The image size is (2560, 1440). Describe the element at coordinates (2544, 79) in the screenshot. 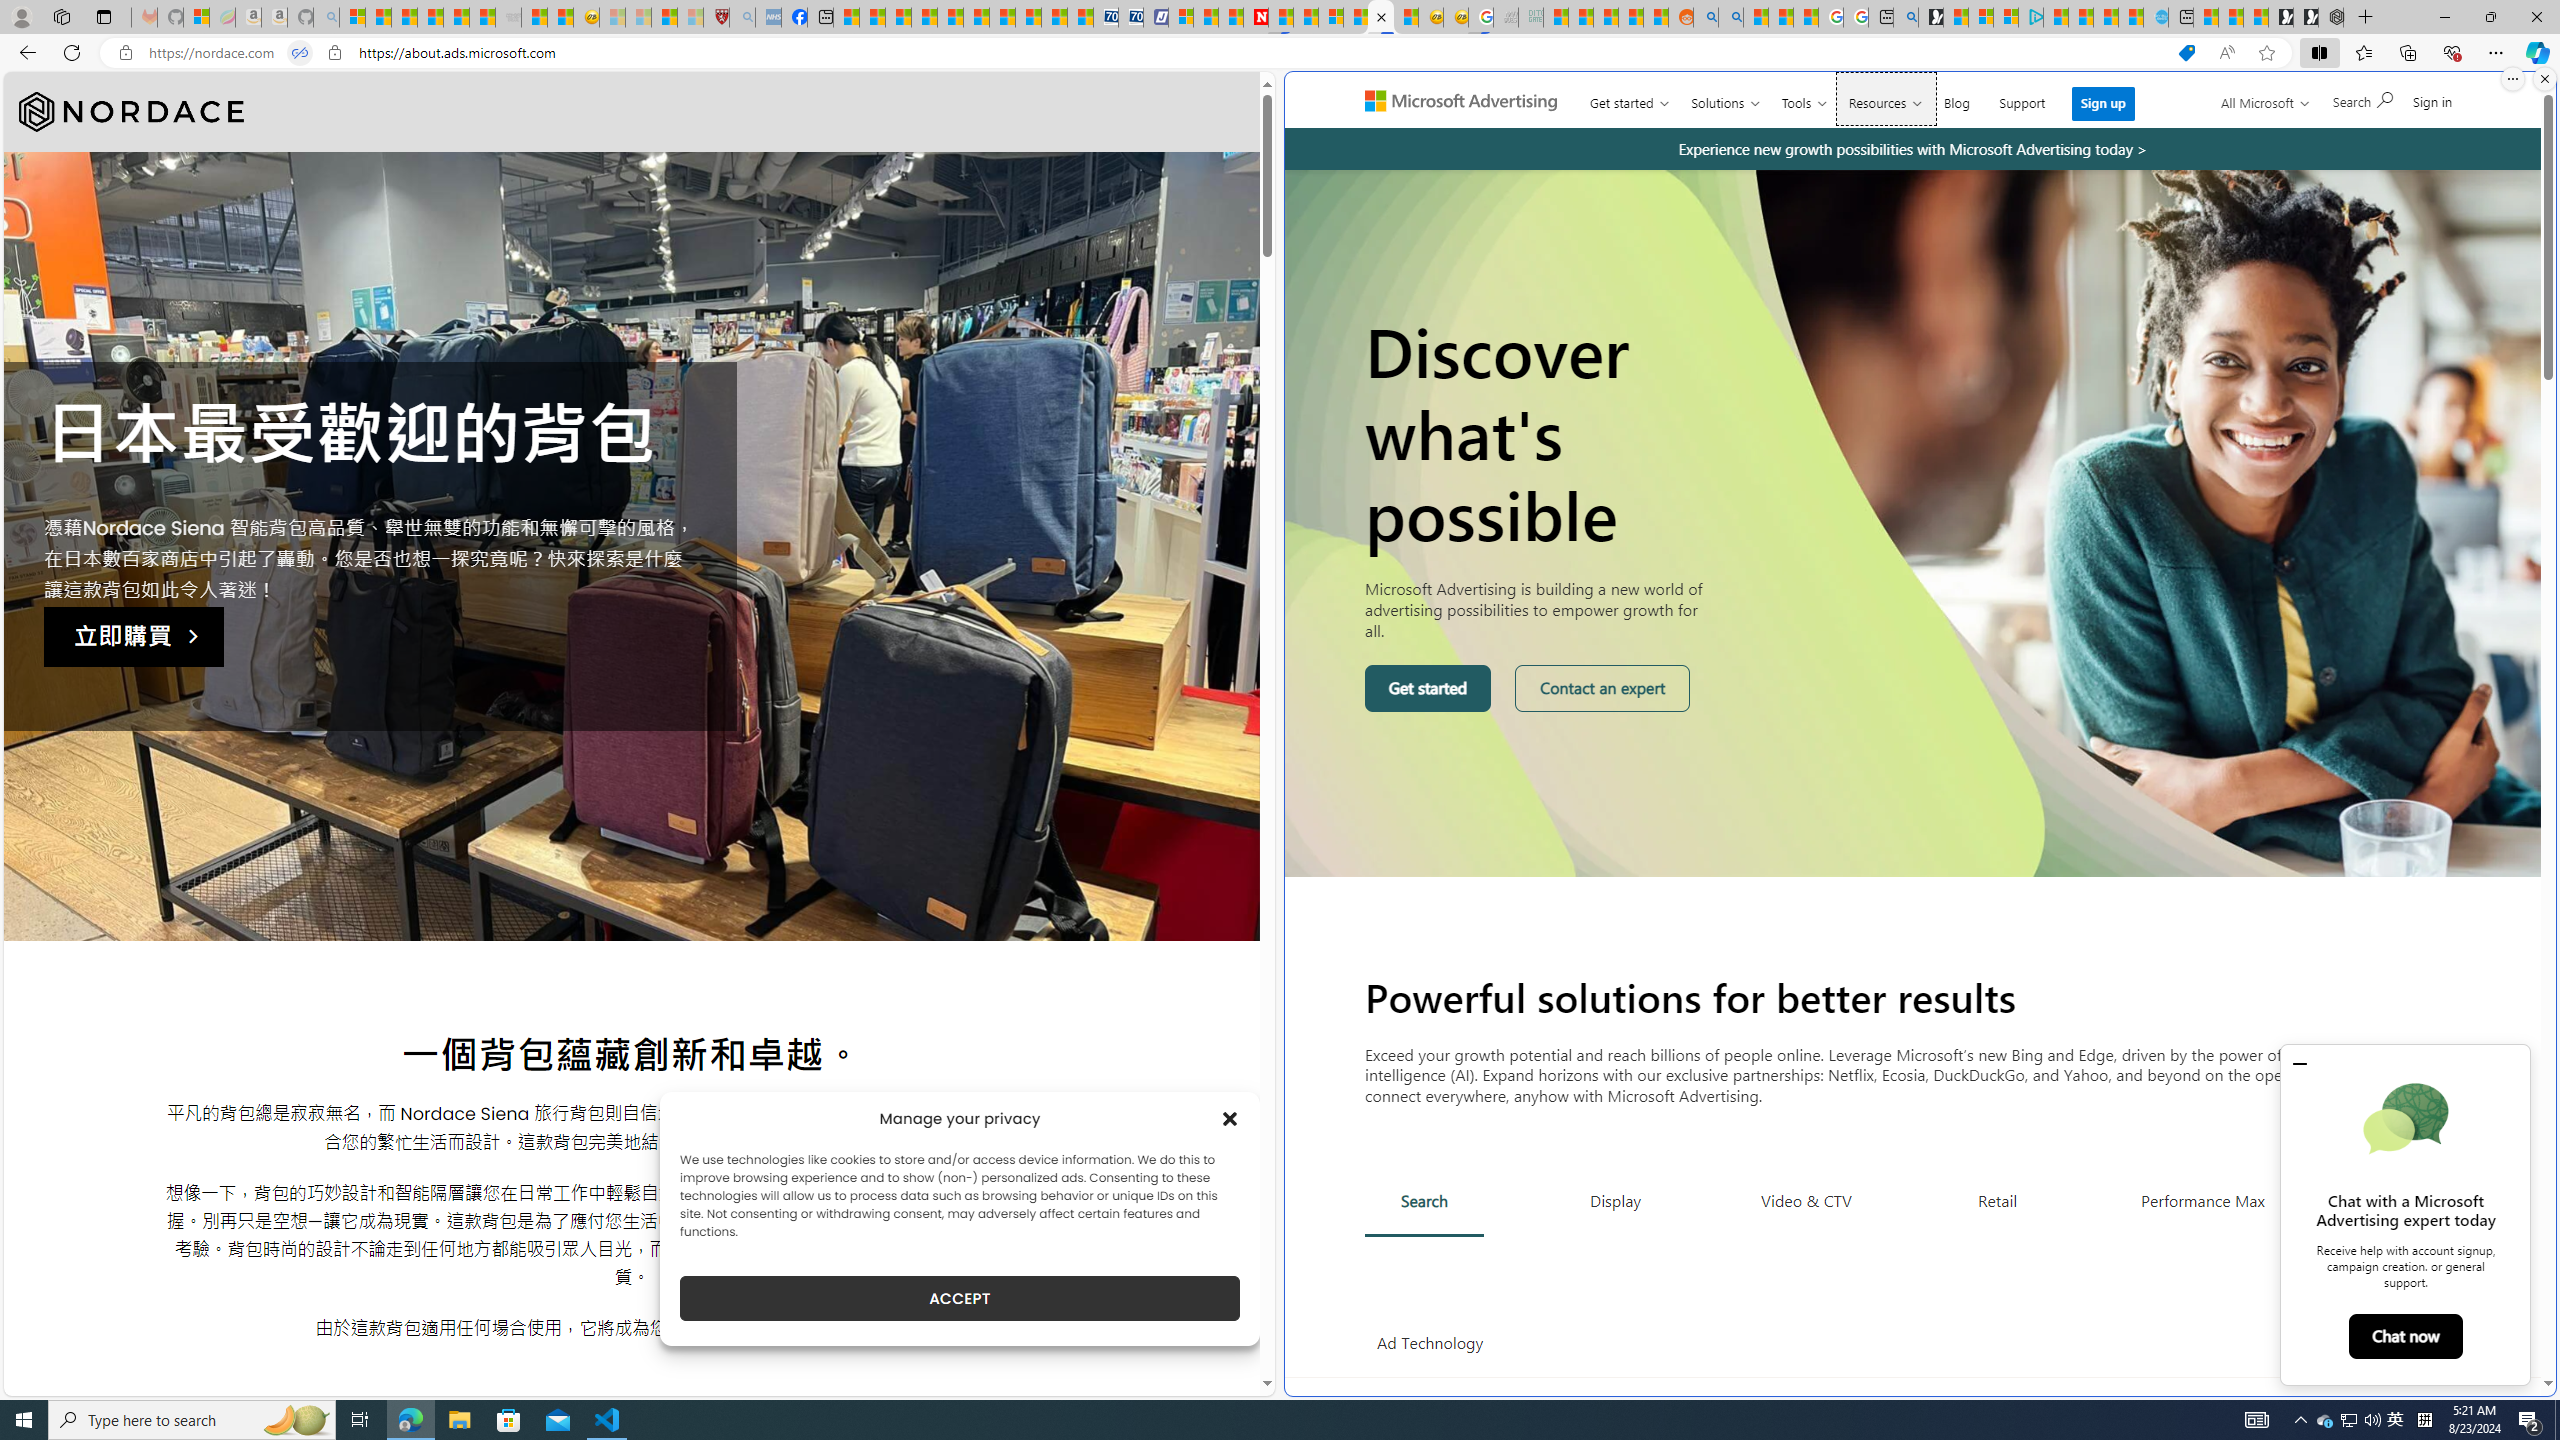

I see `Close split screen.` at that location.